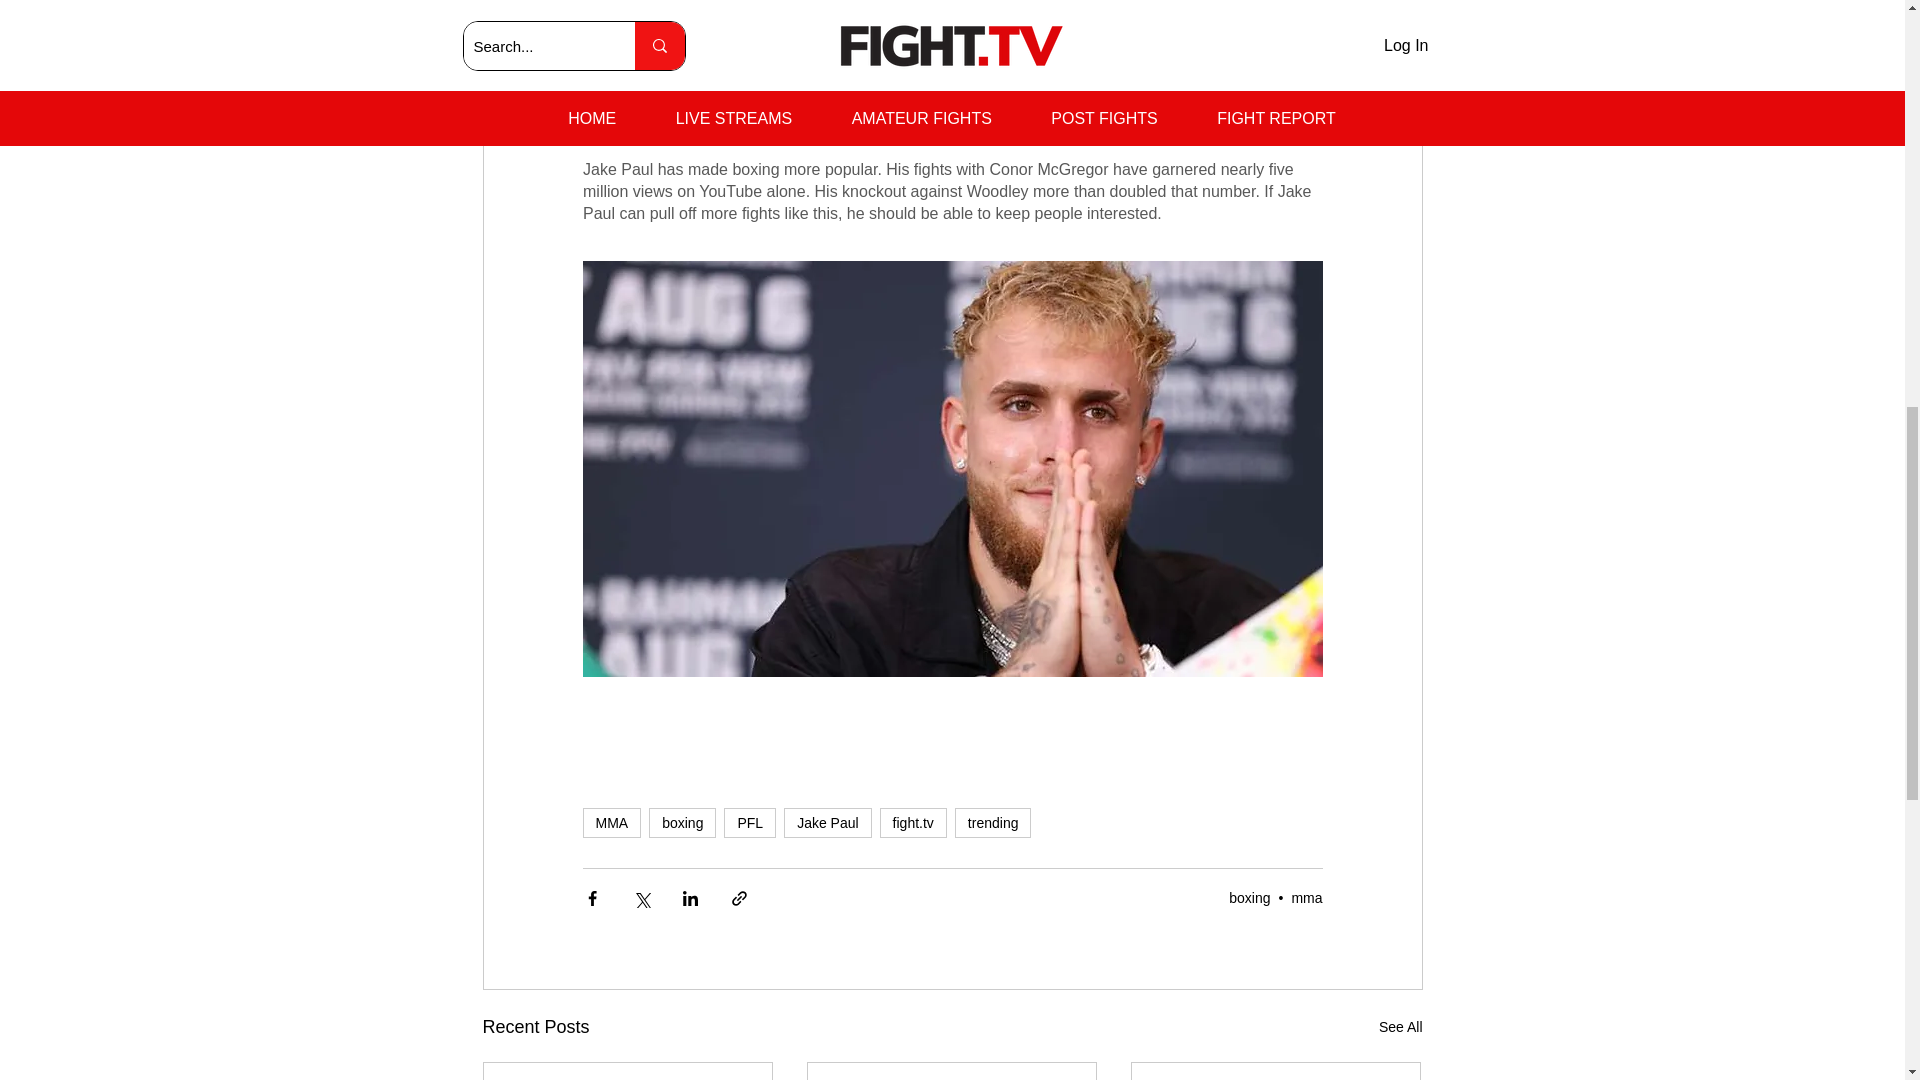 The height and width of the screenshot is (1080, 1920). I want to click on trending, so click(993, 822).